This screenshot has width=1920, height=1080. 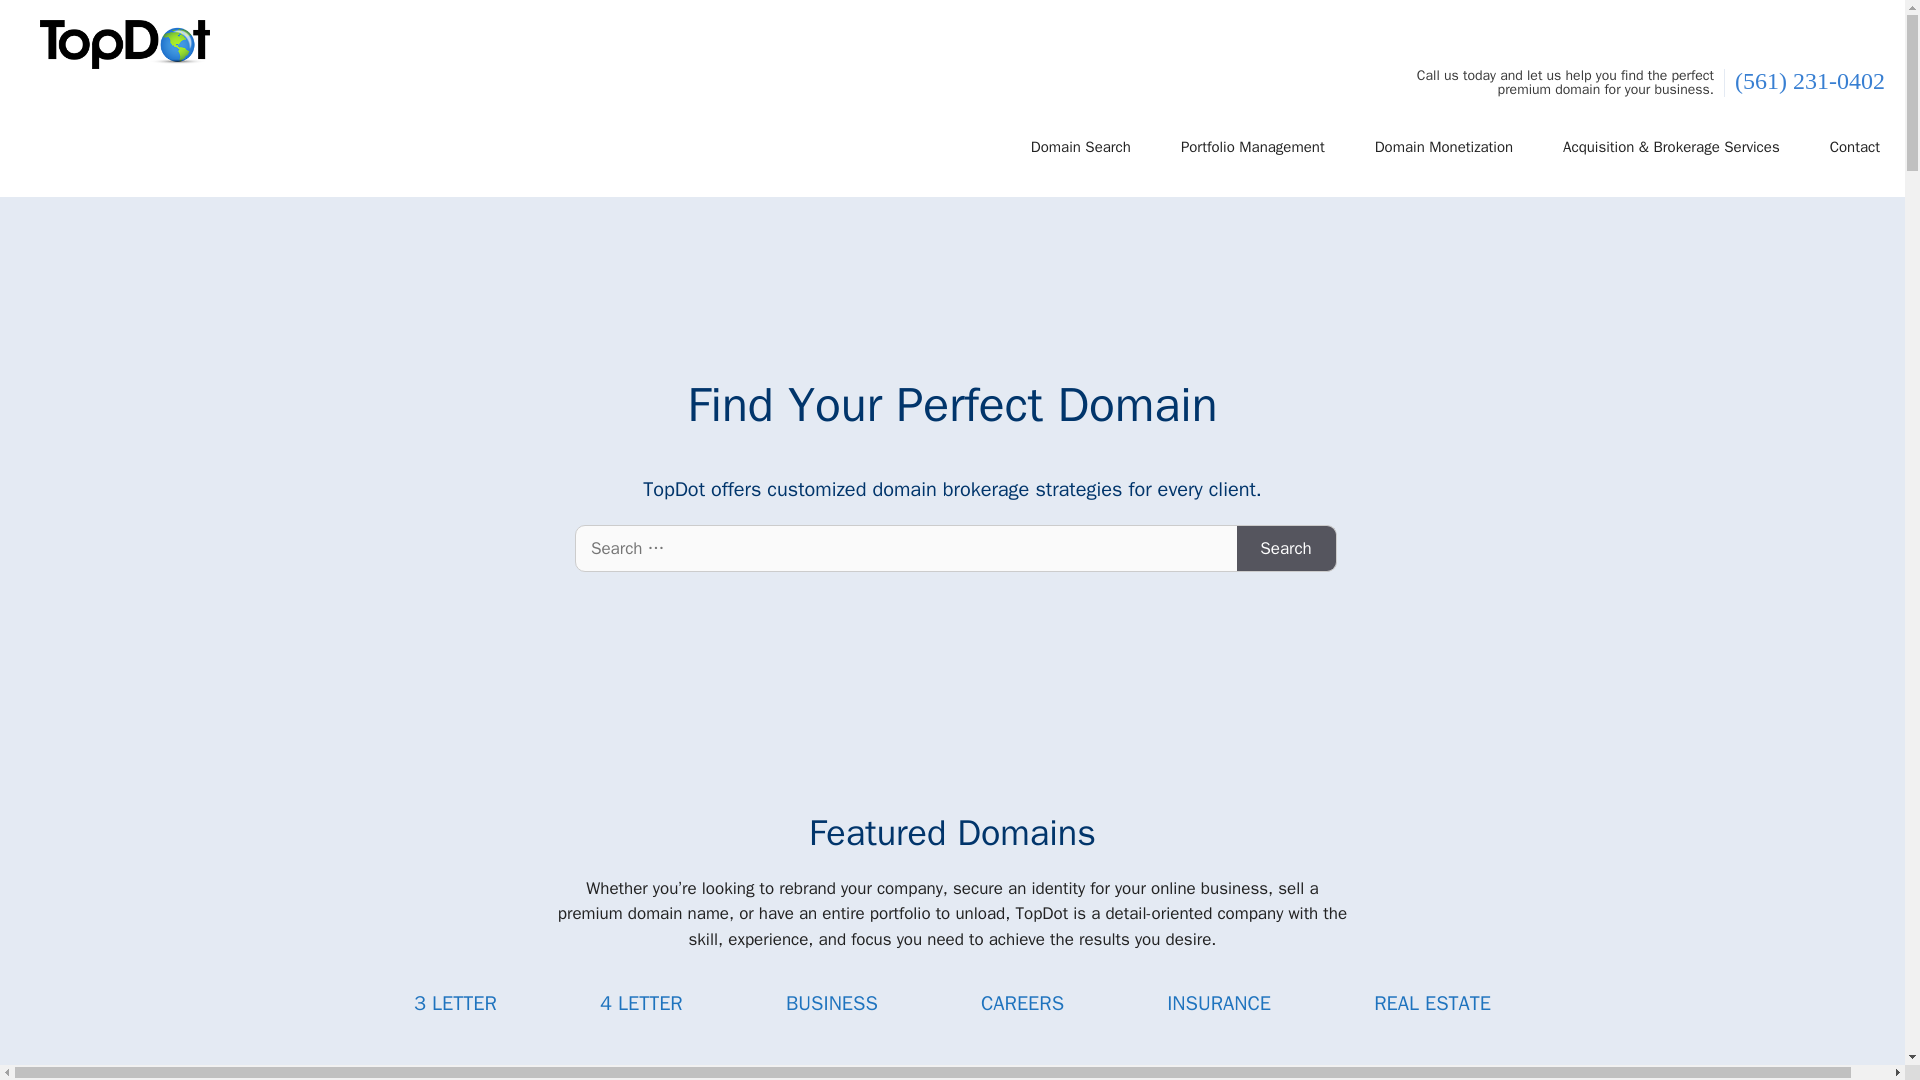 I want to click on Domain Search, so click(x=1080, y=146).